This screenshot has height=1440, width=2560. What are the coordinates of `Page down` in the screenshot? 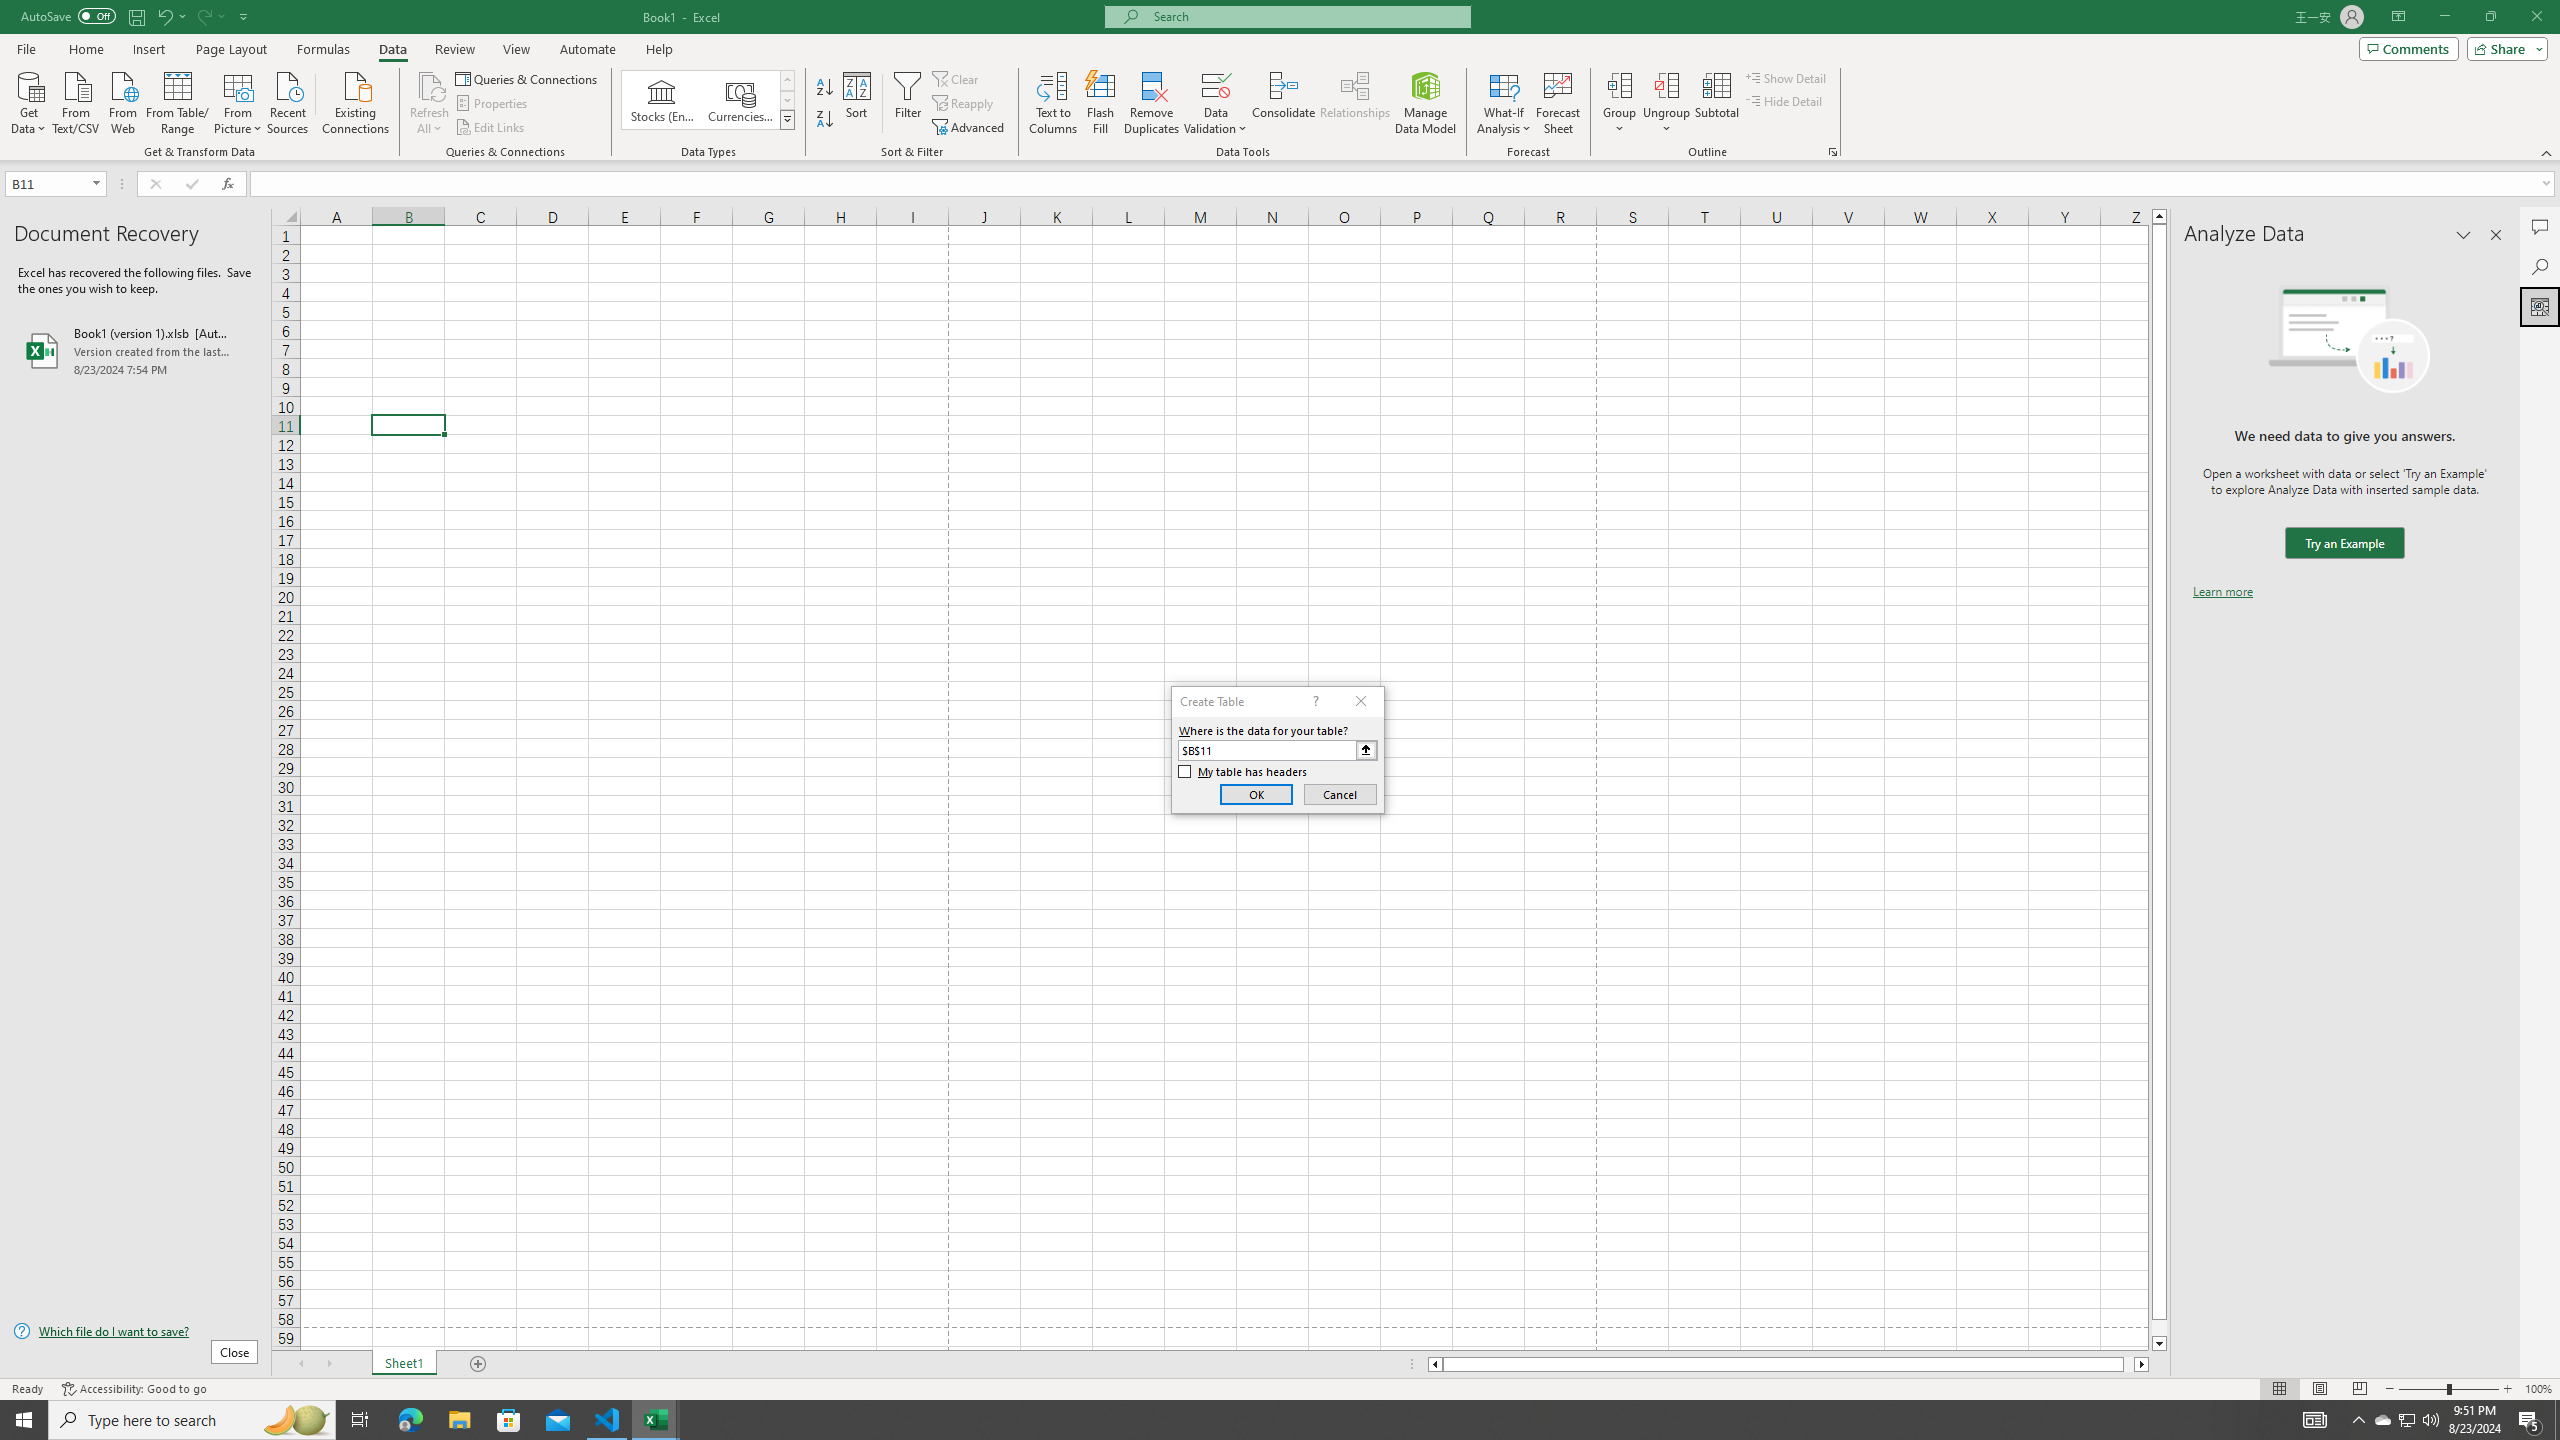 It's located at (2159, 1328).